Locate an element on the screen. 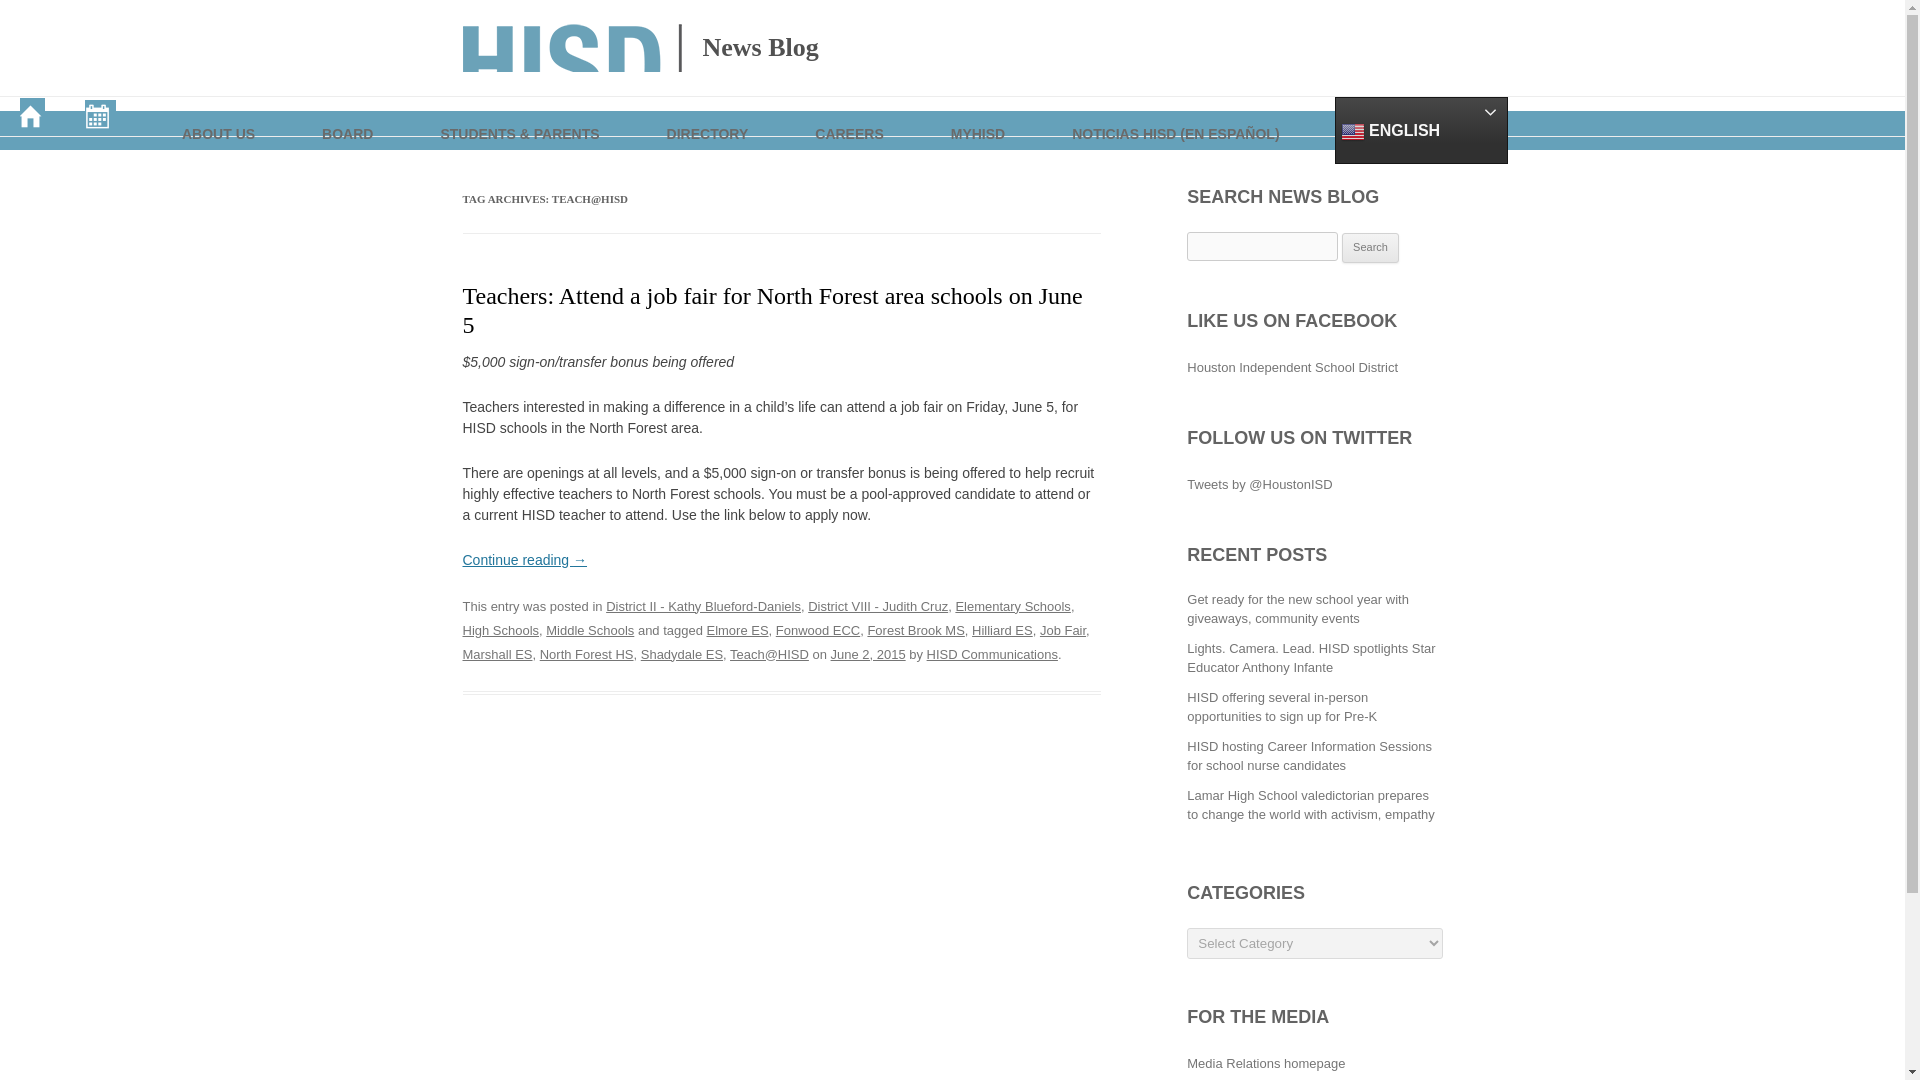 The height and width of the screenshot is (1080, 1920). Job Fair is located at coordinates (1063, 630).